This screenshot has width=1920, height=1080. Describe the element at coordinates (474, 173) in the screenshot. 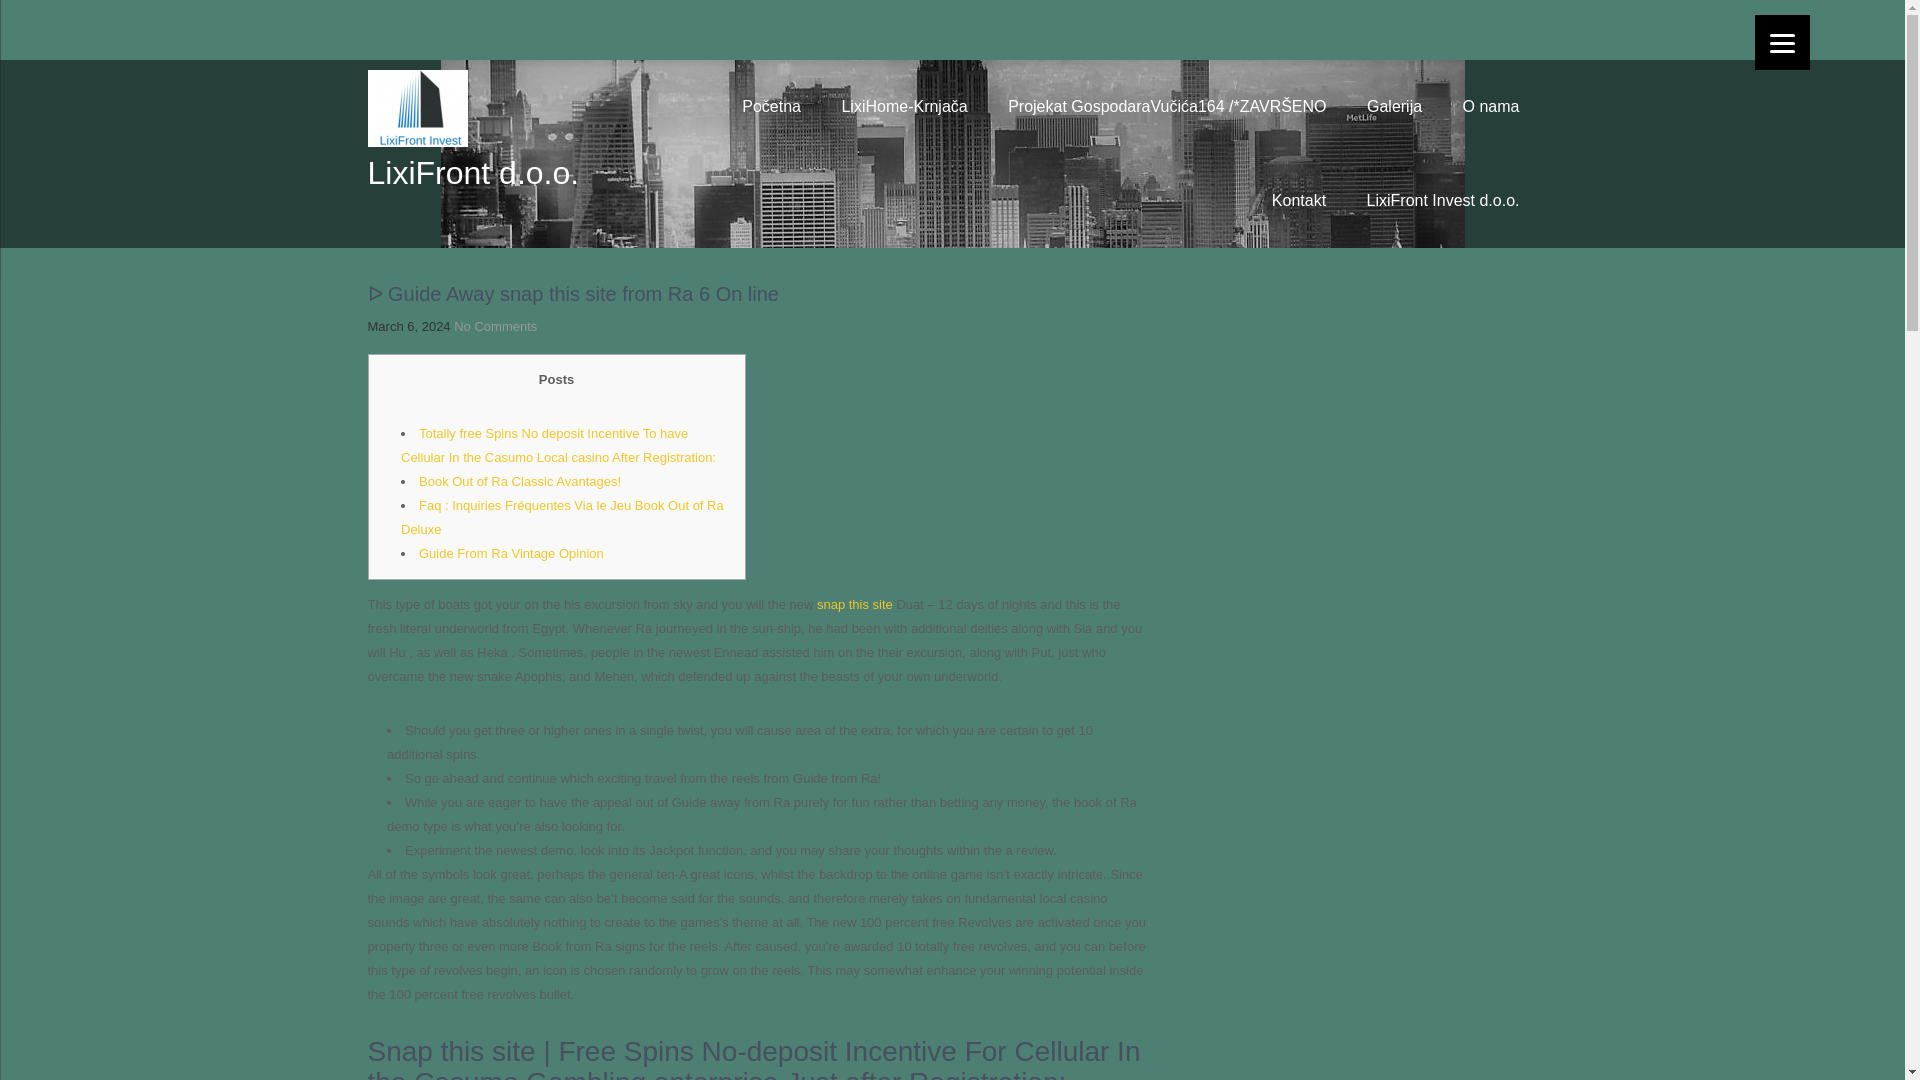

I see `LixiFront d.o.o.` at that location.